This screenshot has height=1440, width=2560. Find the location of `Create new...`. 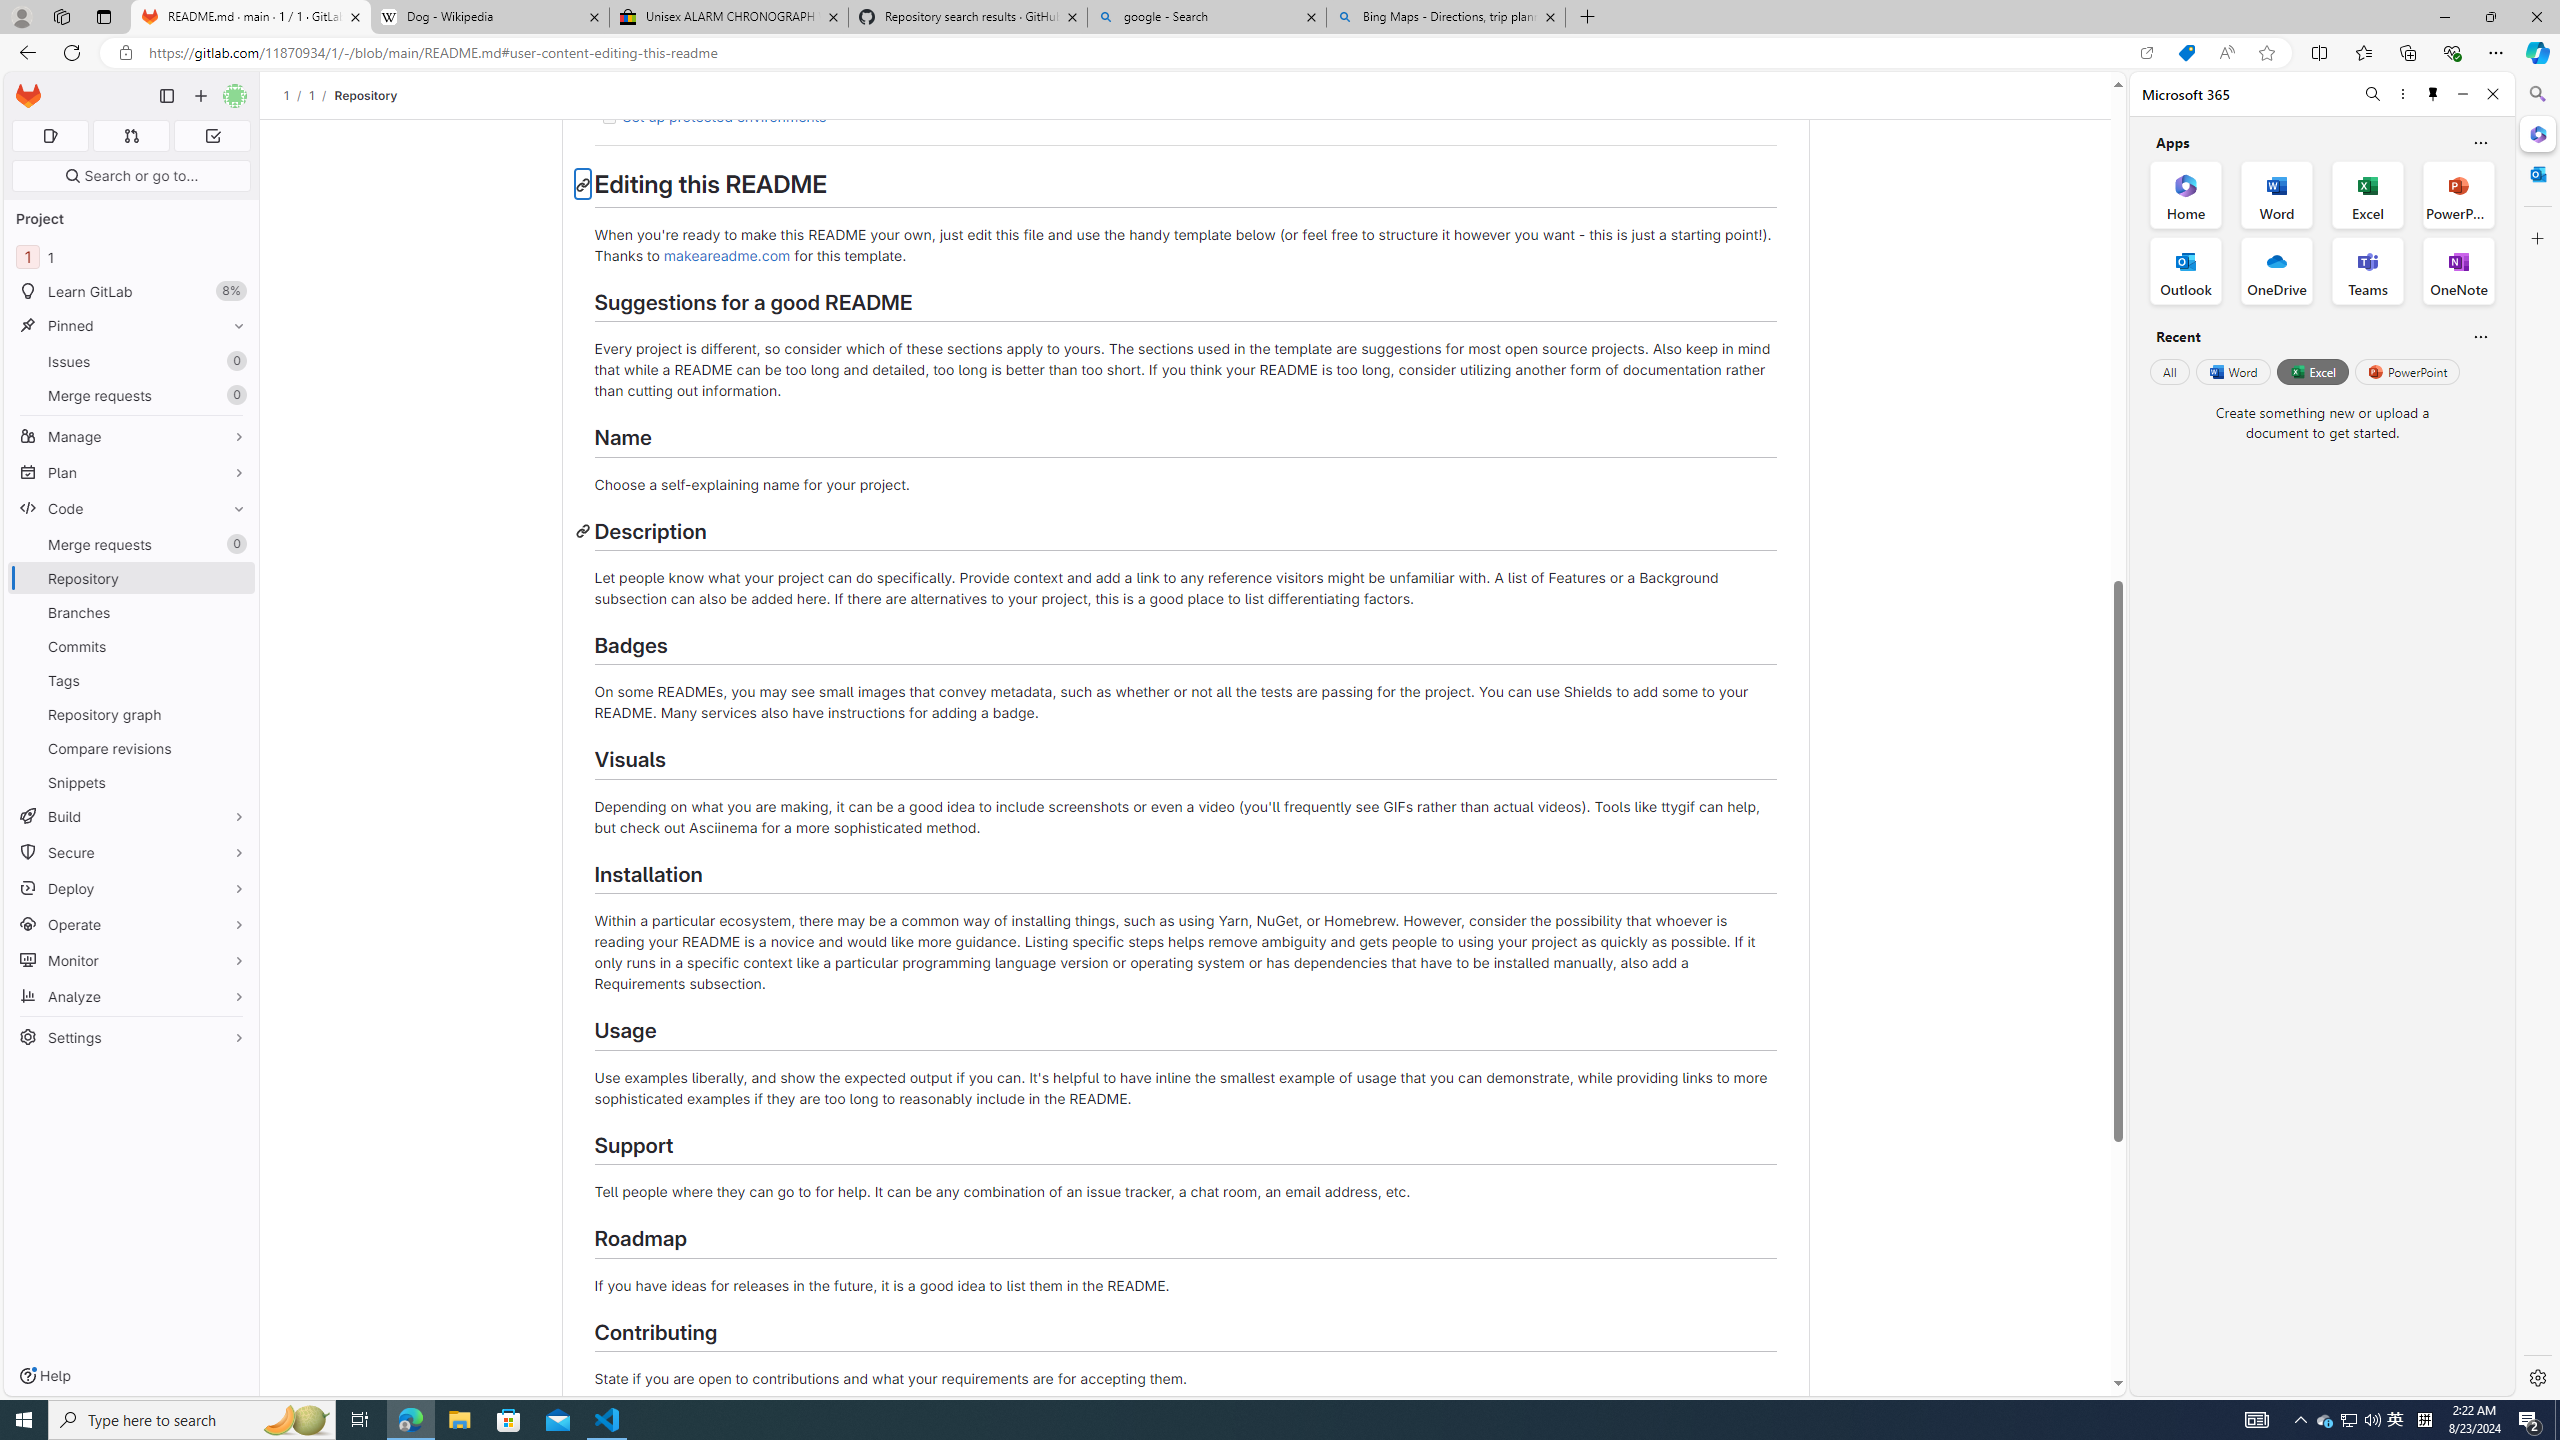

Create new... is located at coordinates (200, 96).